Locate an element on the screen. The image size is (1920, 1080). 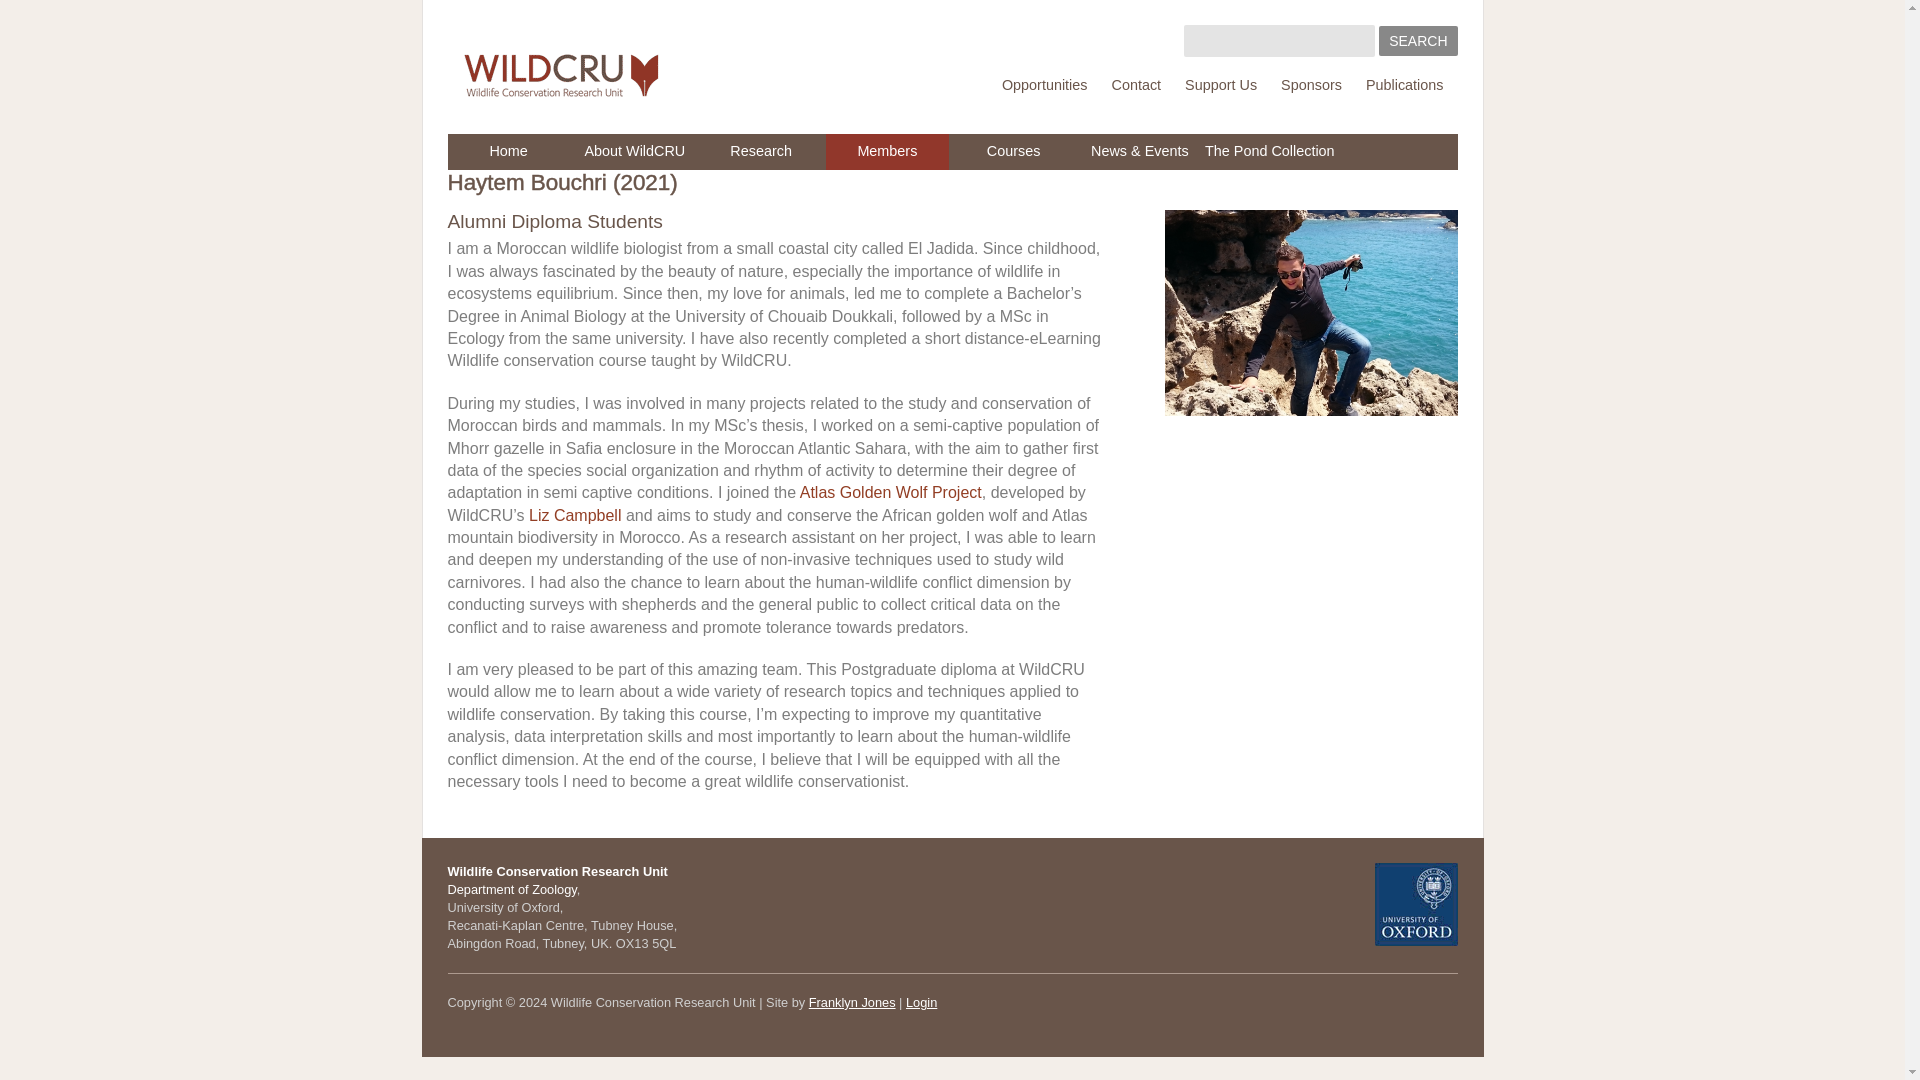
About WildCRU is located at coordinates (634, 151).